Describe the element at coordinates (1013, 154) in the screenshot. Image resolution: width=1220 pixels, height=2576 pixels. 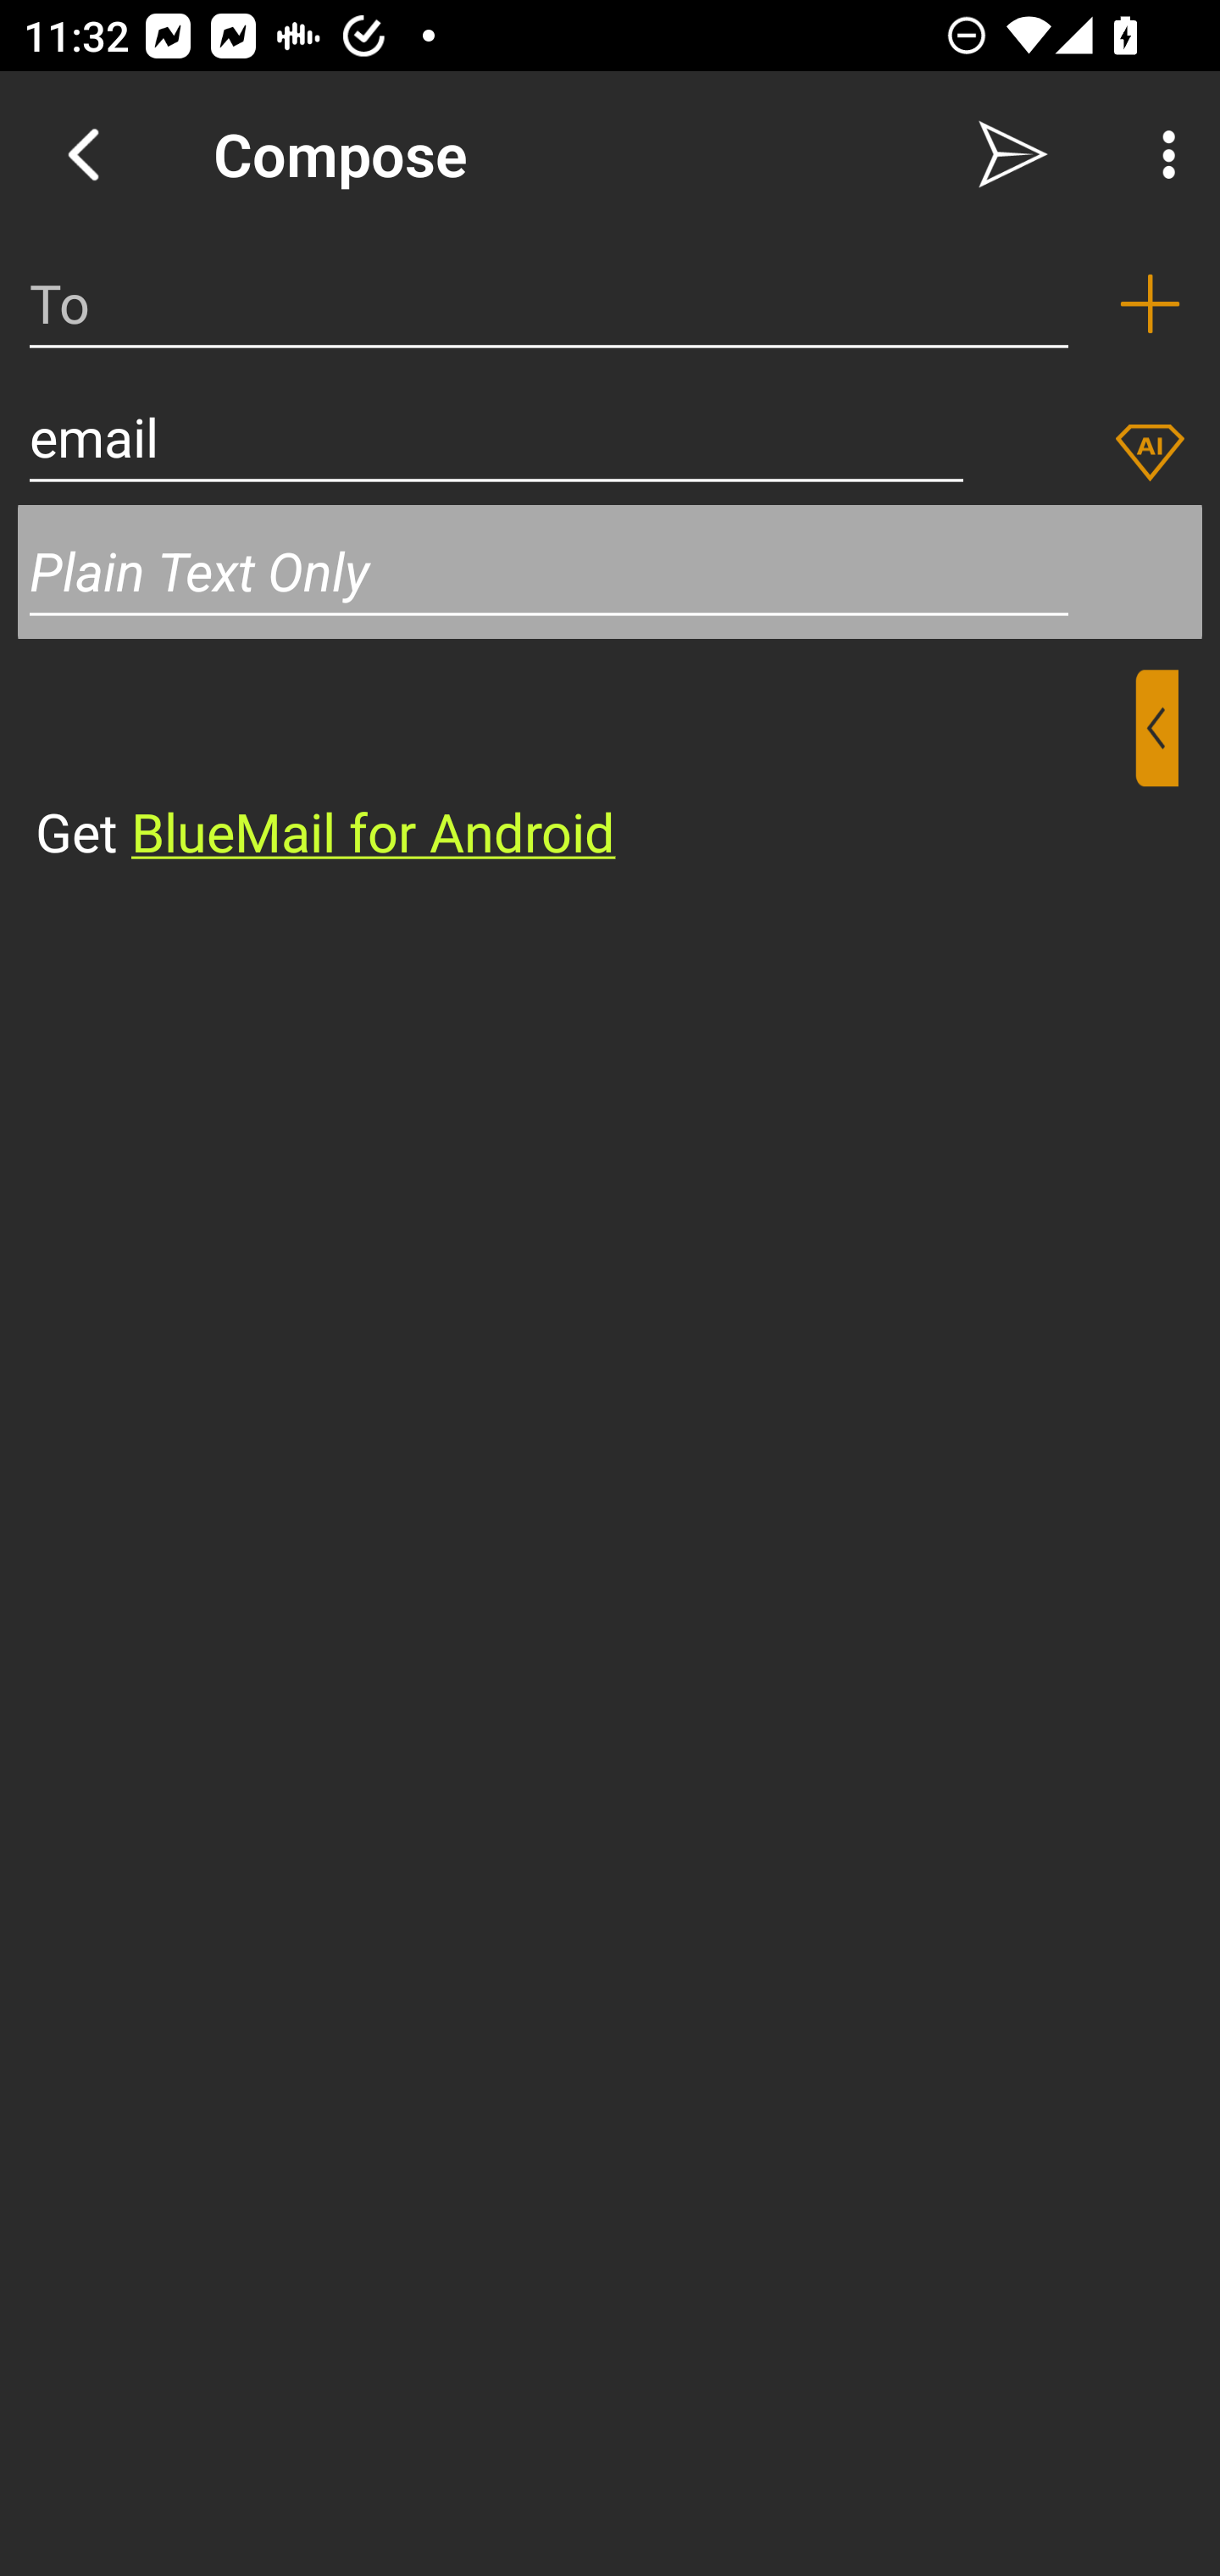
I see `Send` at that location.